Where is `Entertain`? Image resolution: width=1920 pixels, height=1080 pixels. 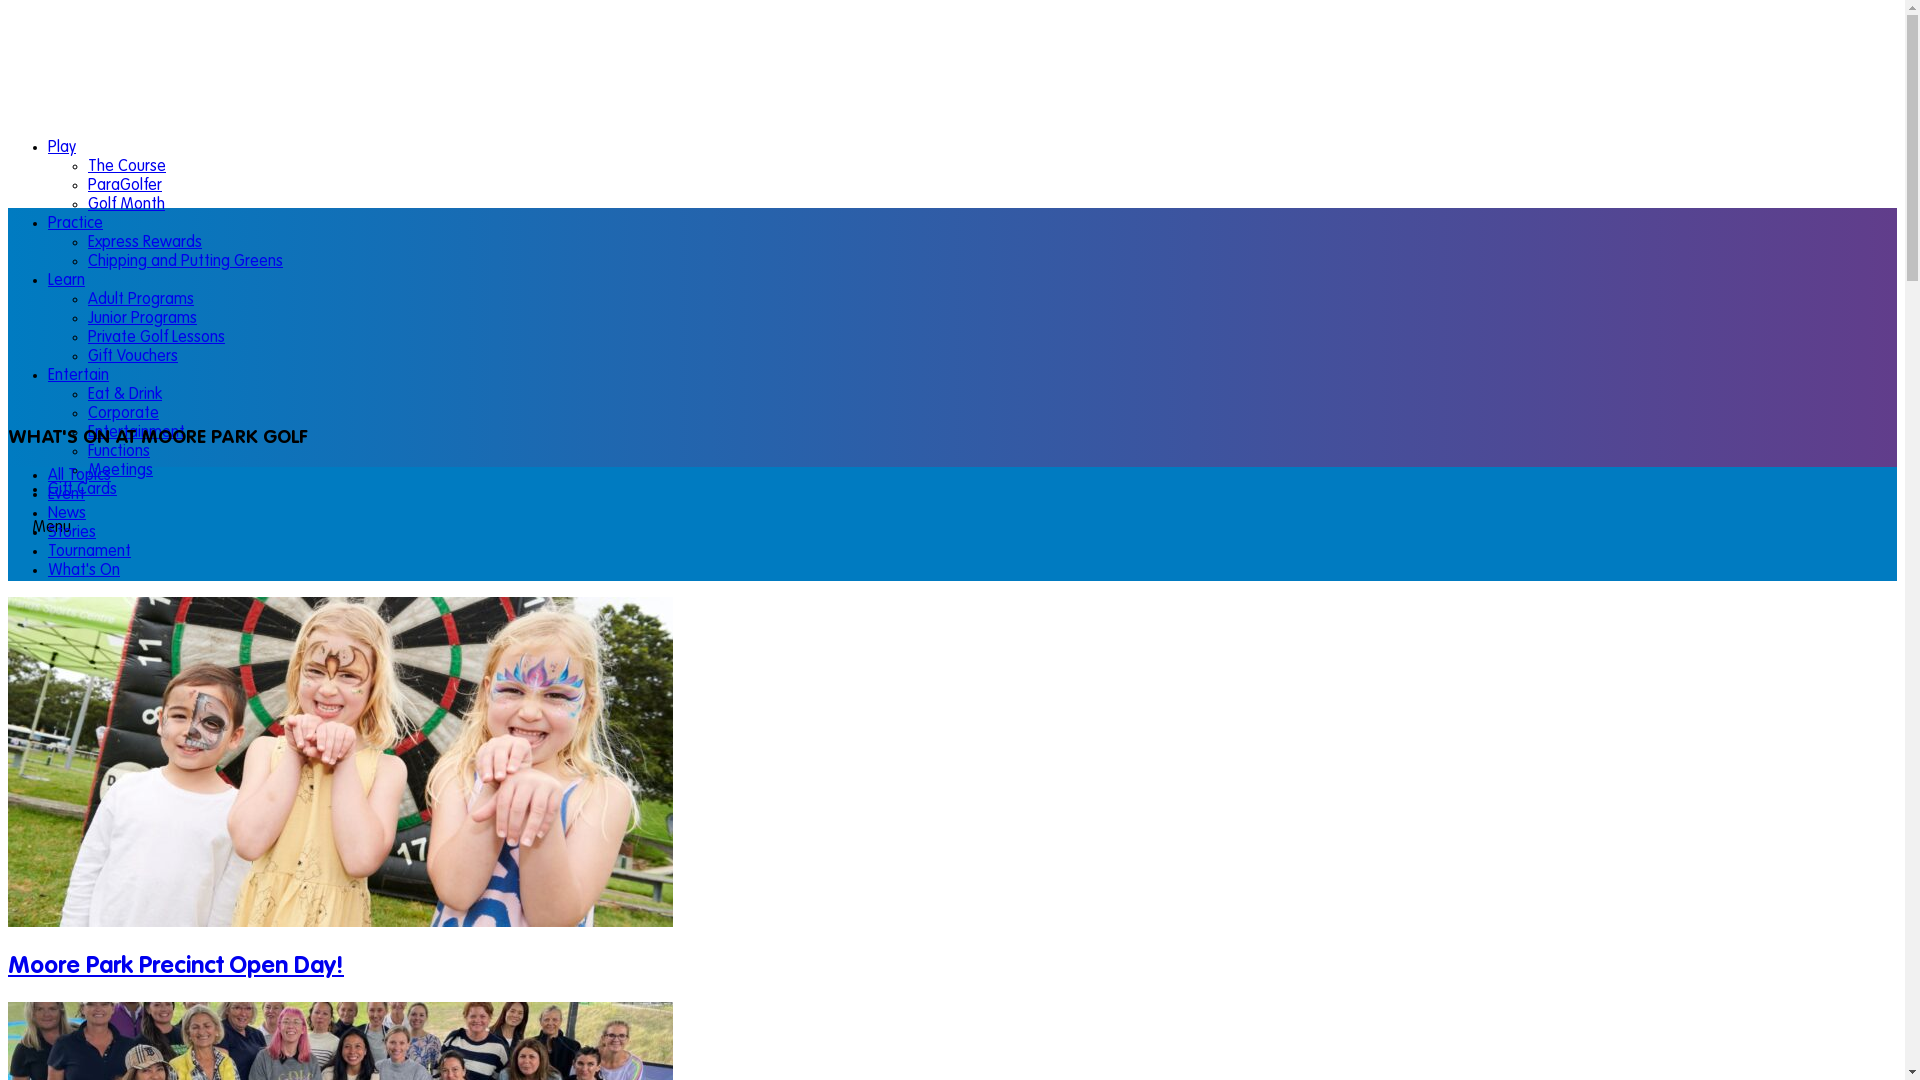
Entertain is located at coordinates (78, 376).